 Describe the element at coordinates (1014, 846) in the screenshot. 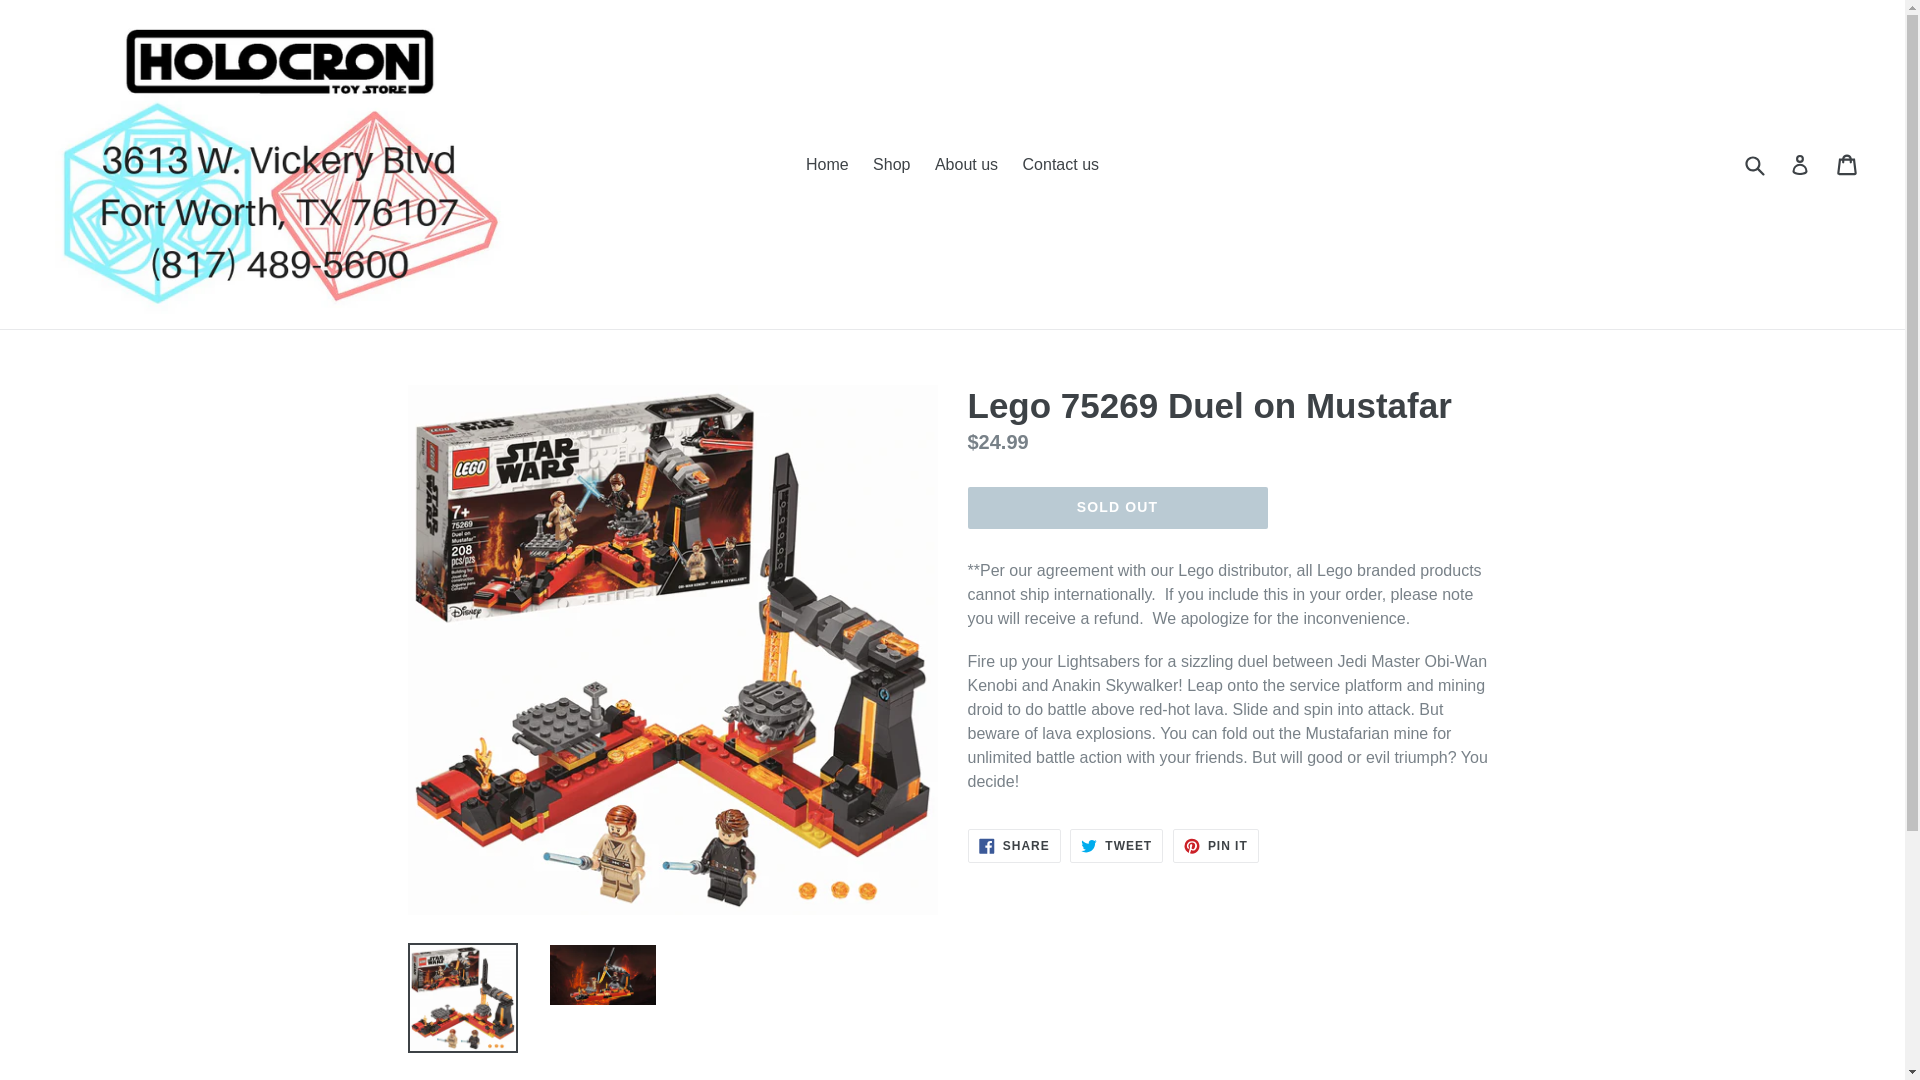

I see `About us` at that location.